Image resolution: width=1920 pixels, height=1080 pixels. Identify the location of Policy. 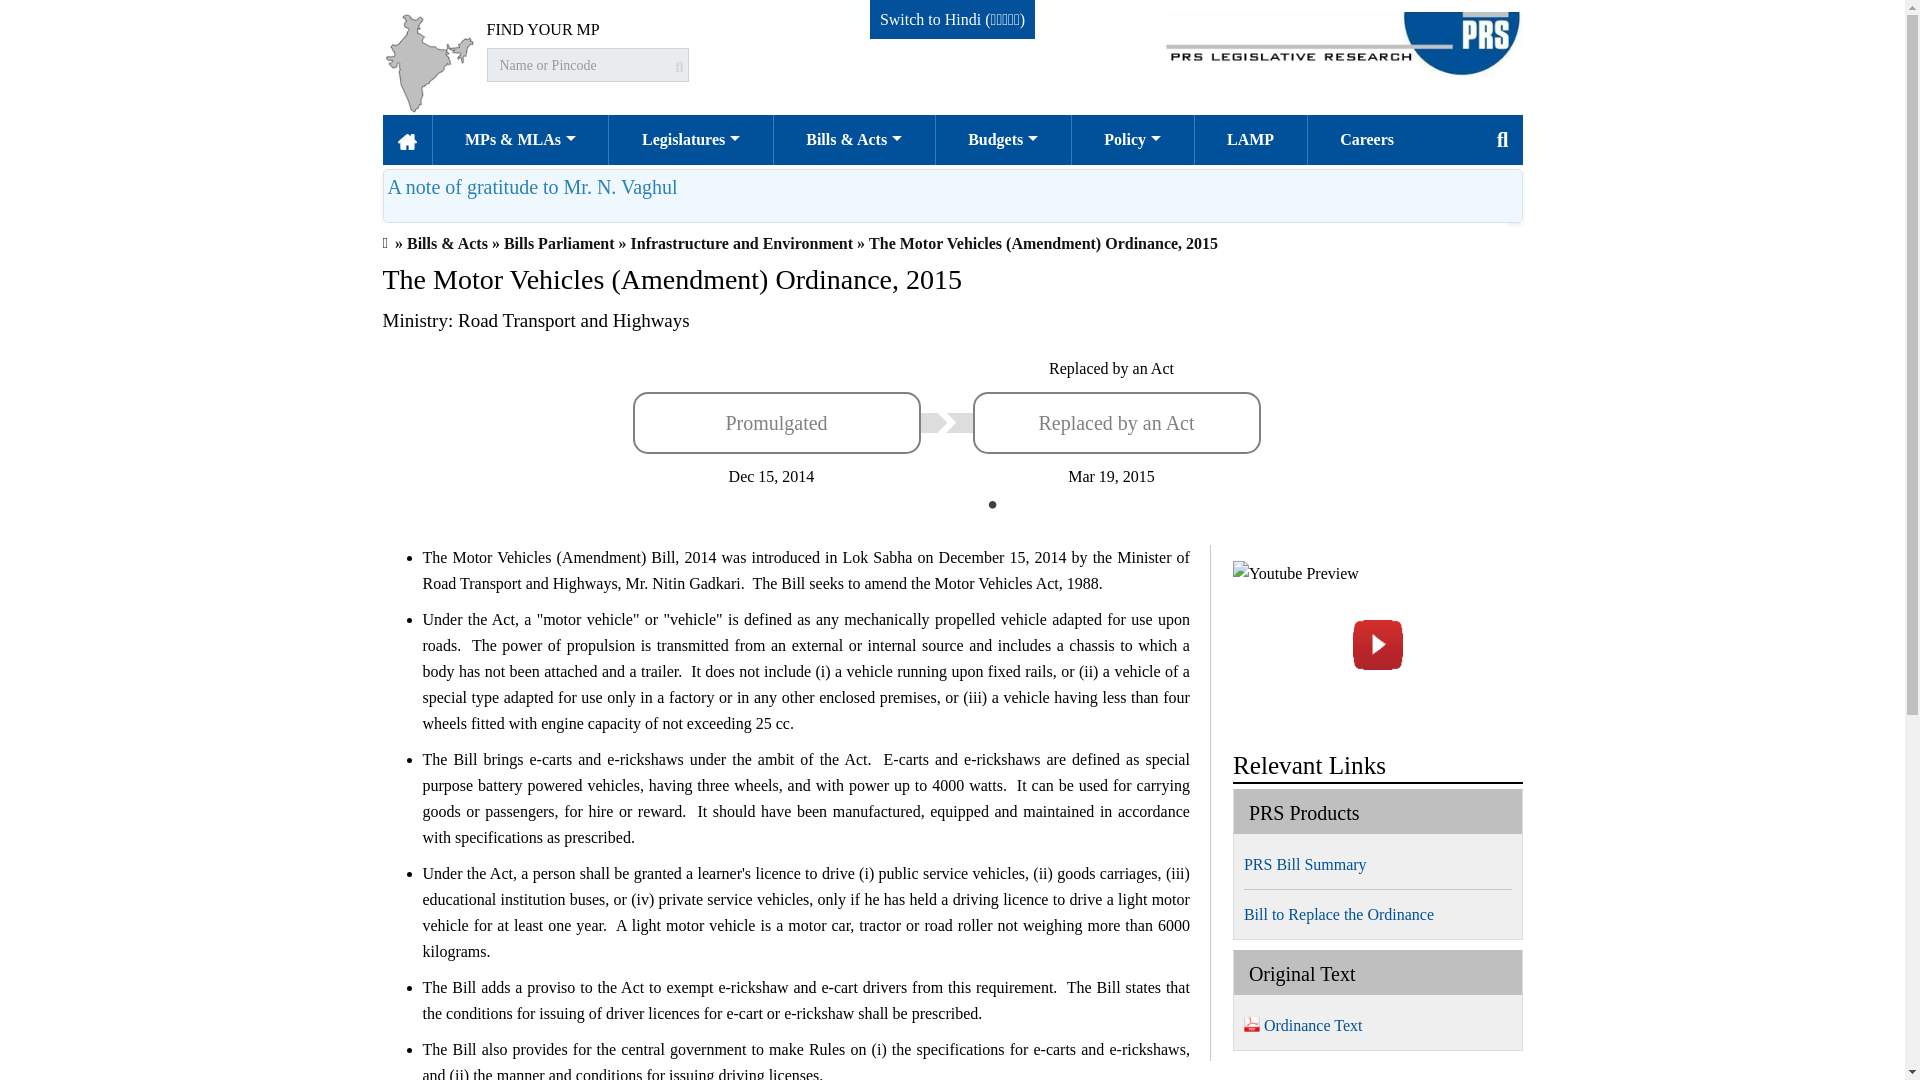
(1132, 140).